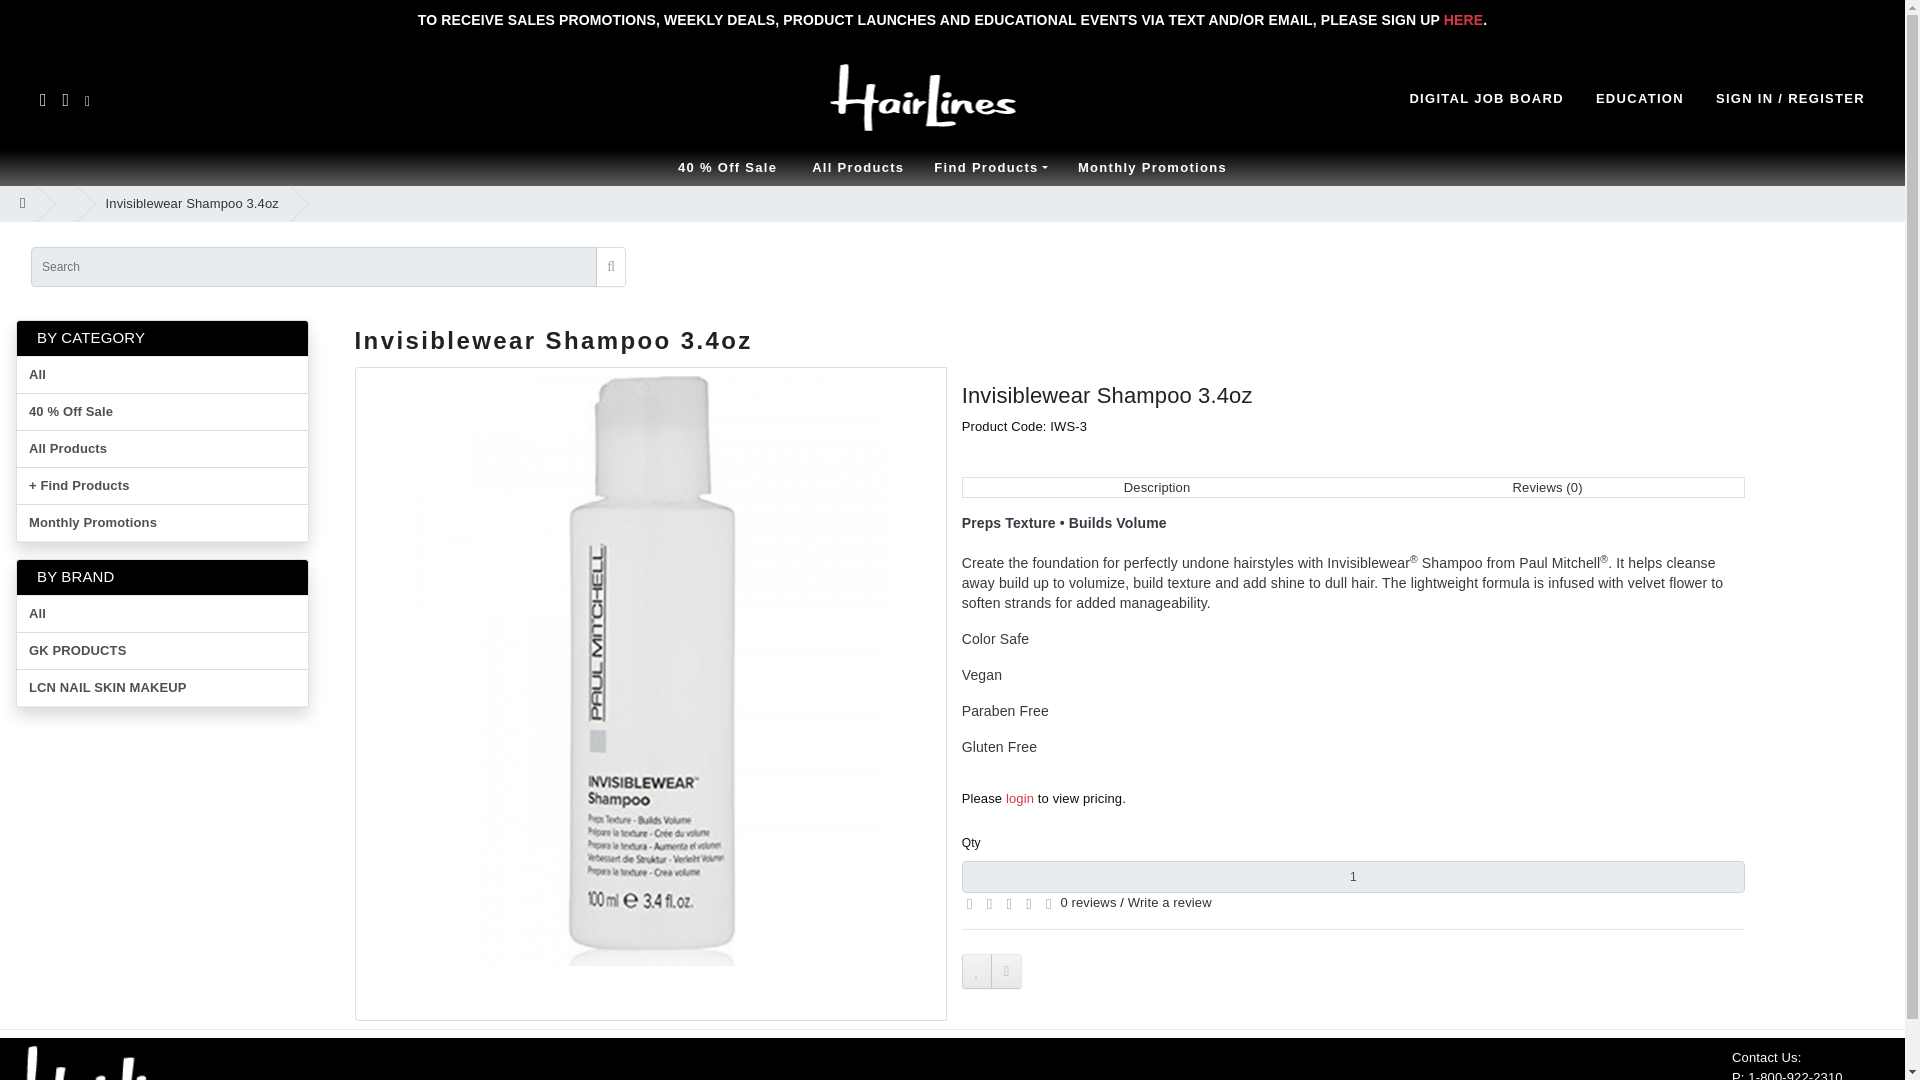  What do you see at coordinates (858, 168) in the screenshot?
I see `All Products` at bounding box center [858, 168].